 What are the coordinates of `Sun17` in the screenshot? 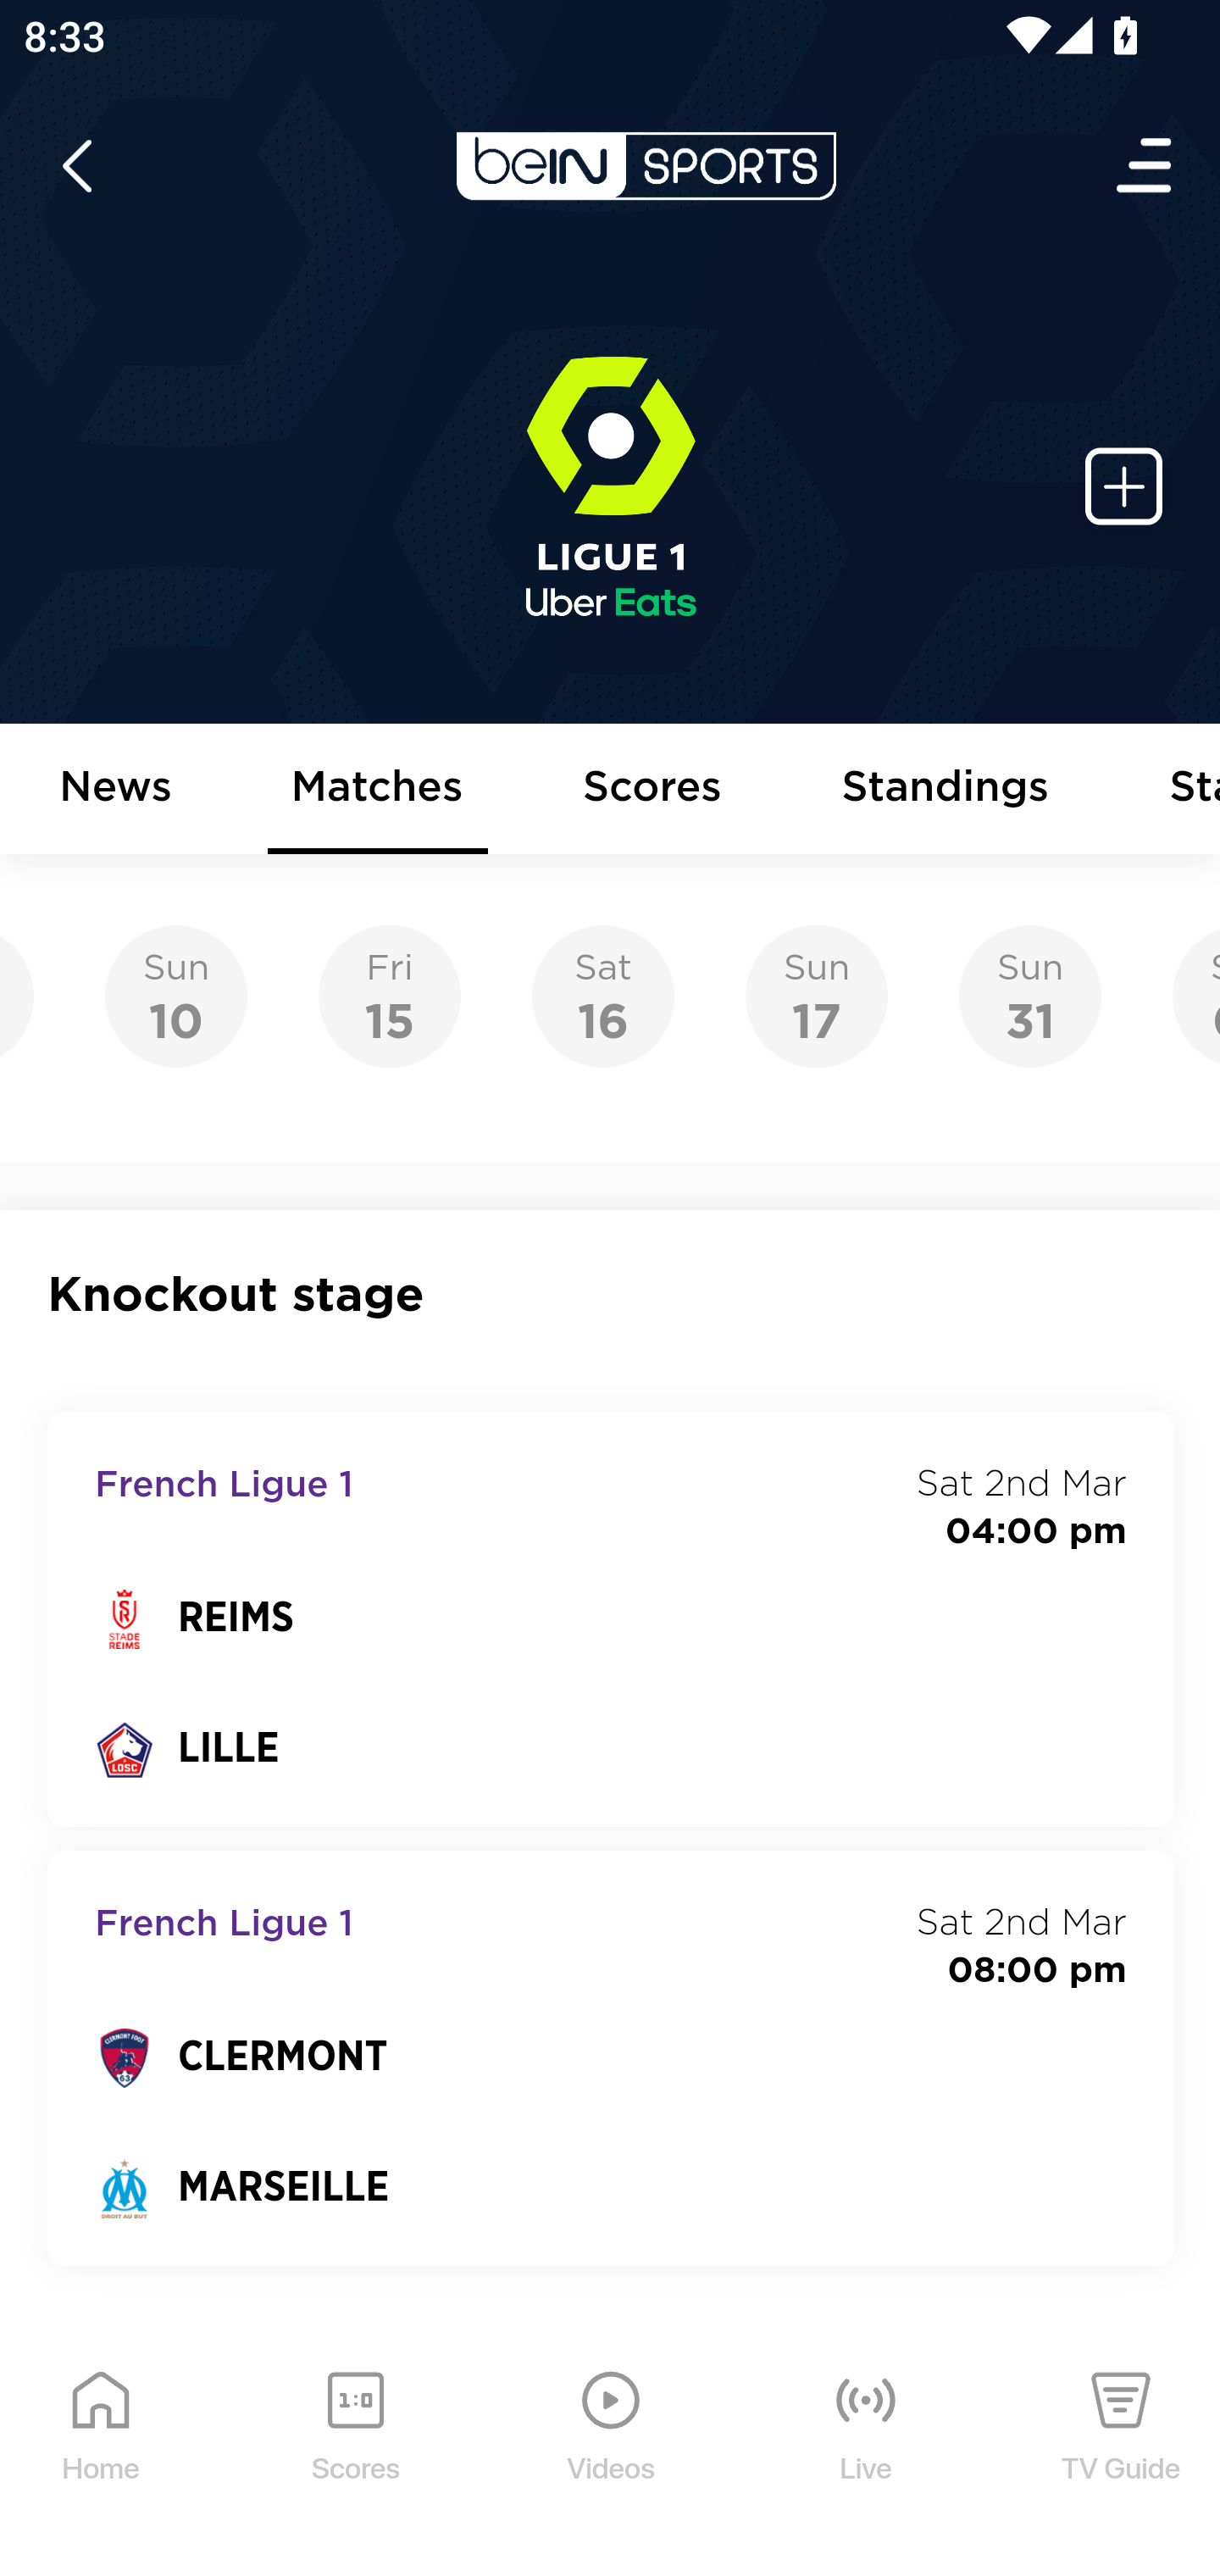 It's located at (817, 997).